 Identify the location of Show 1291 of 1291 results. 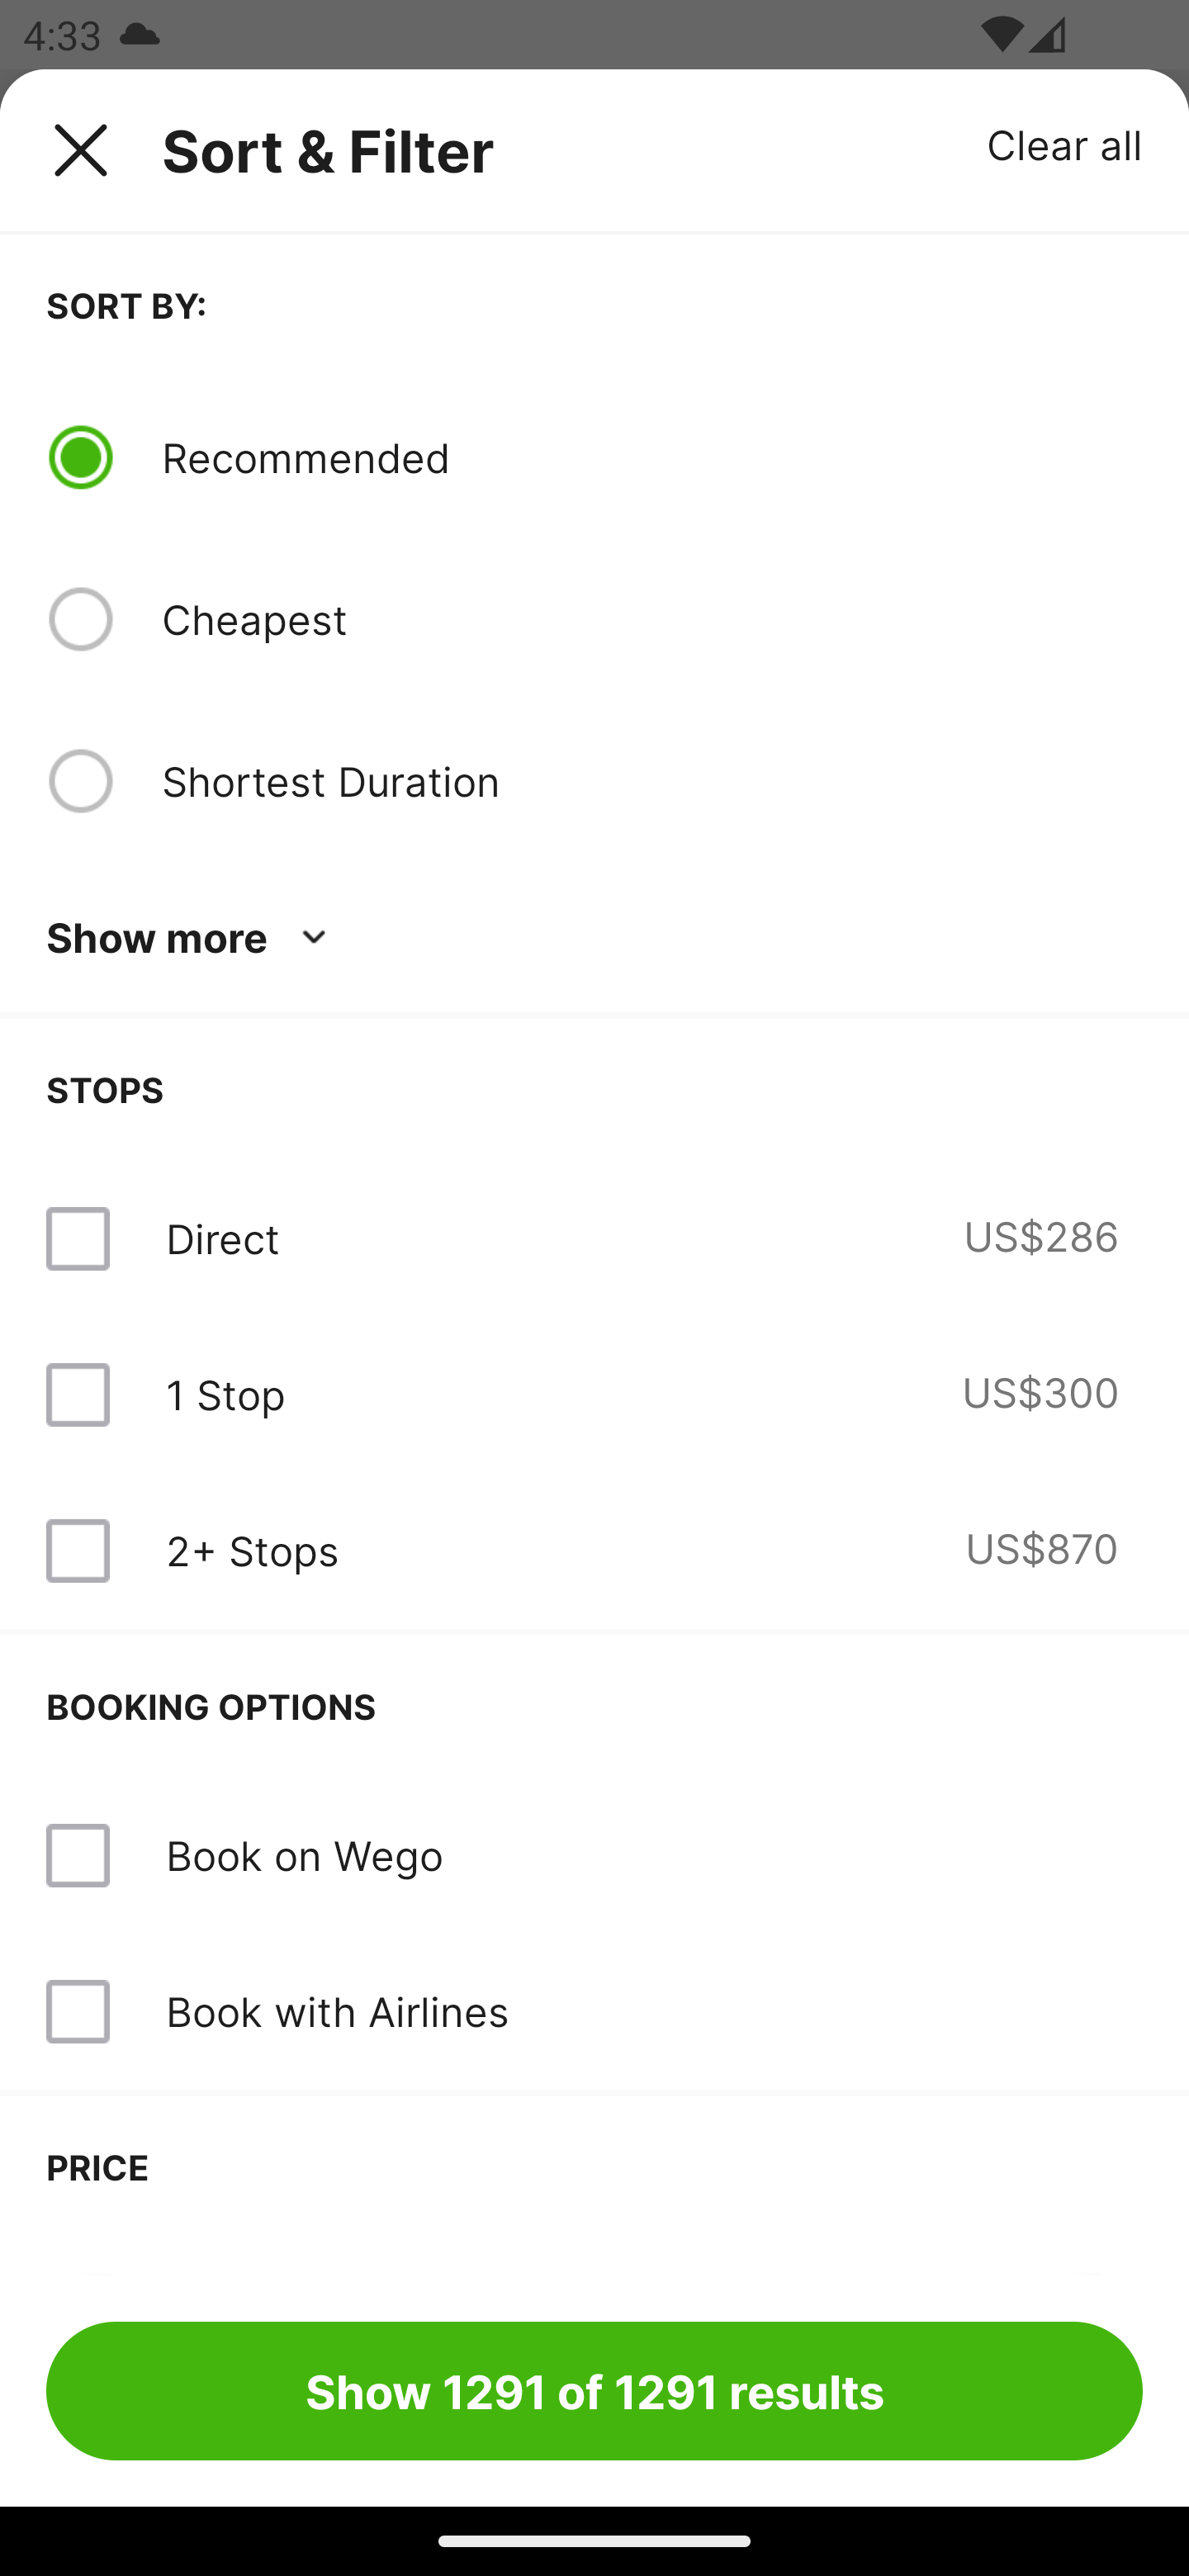
(594, 2390).